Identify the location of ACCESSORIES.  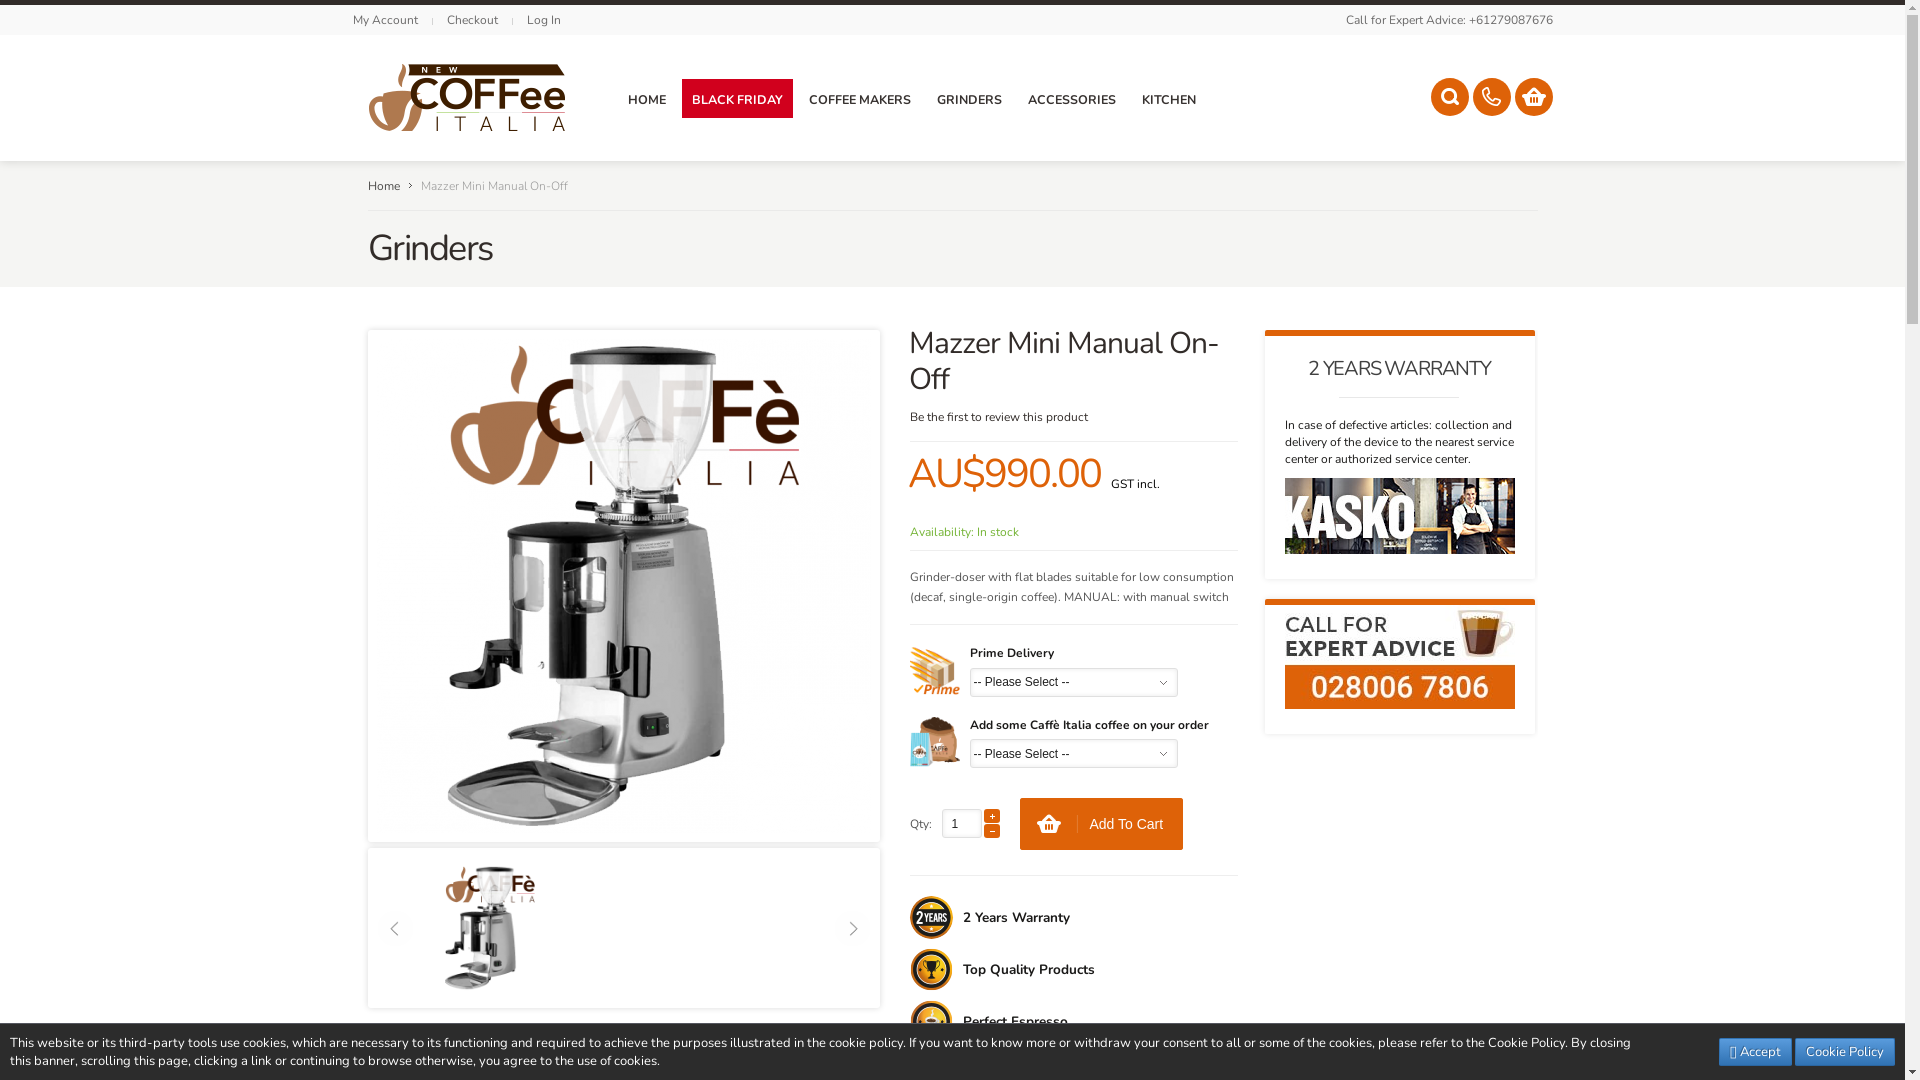
(1072, 98).